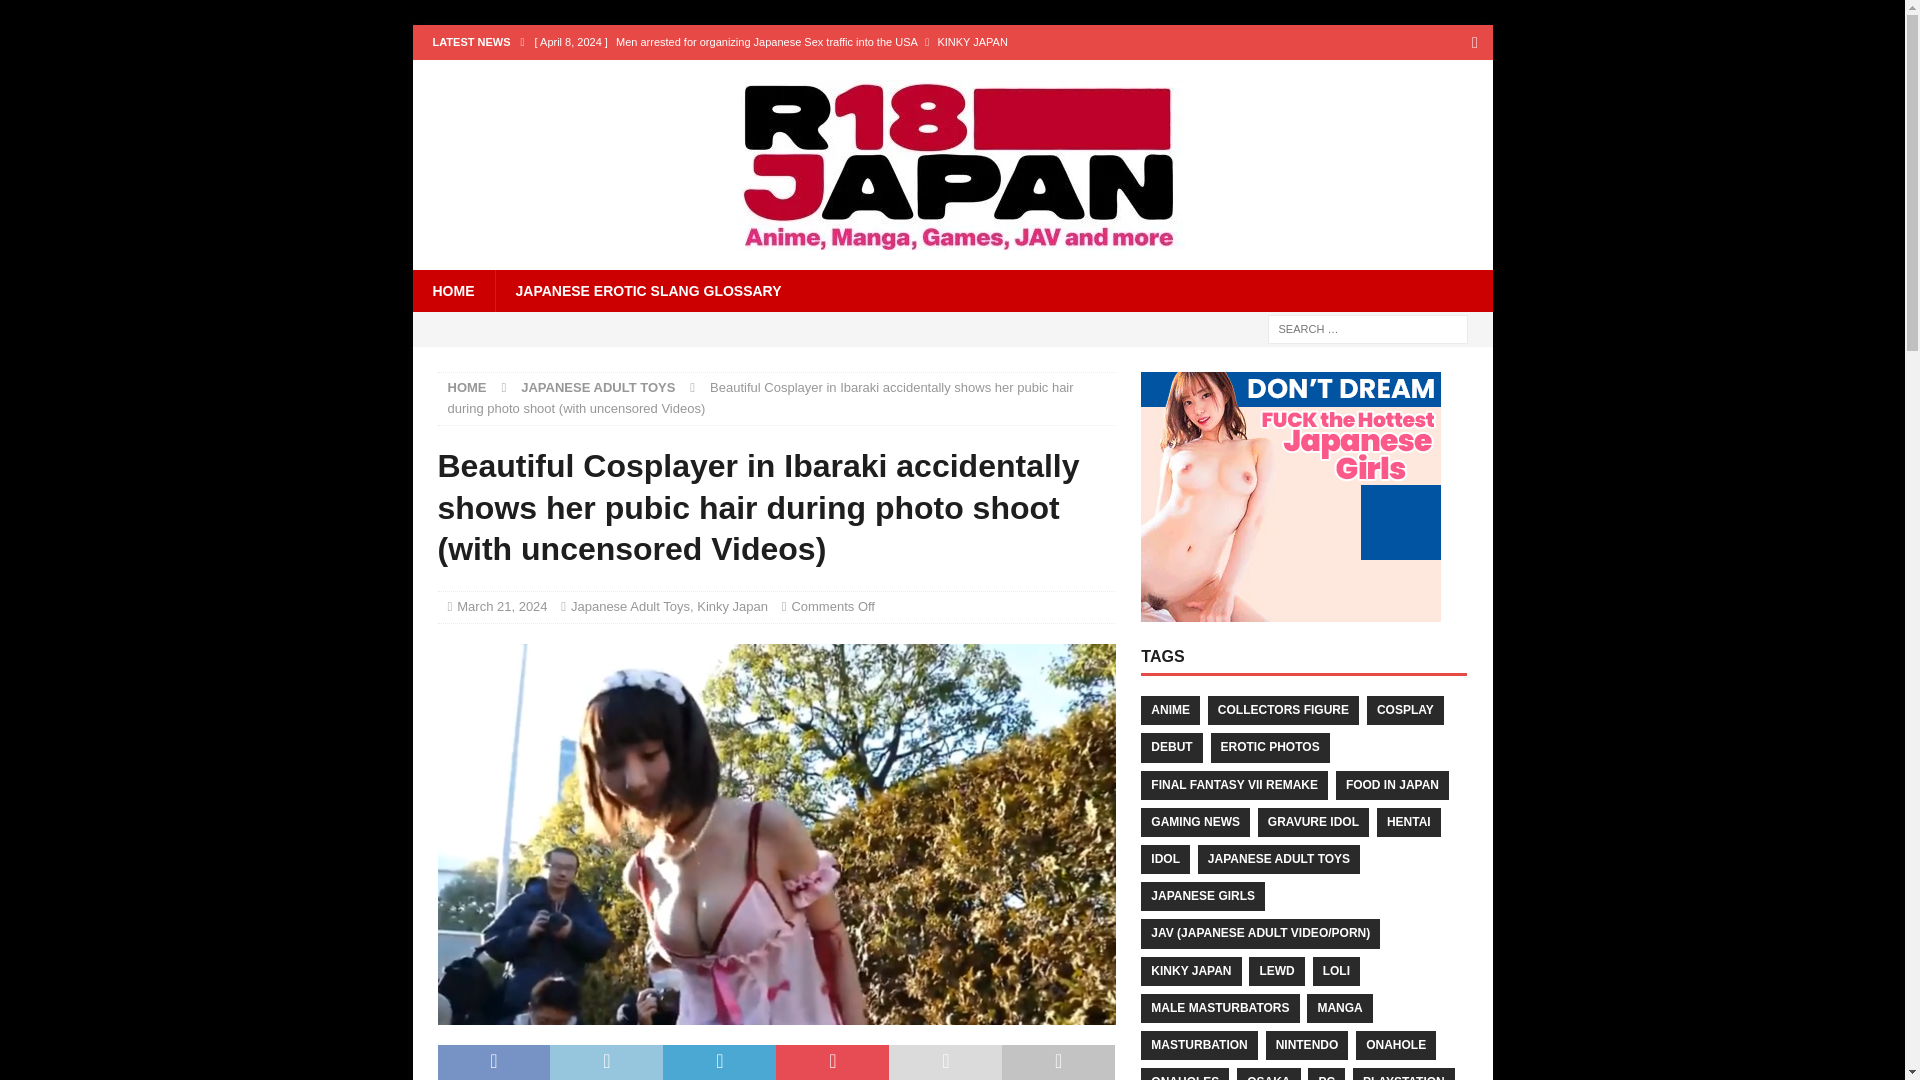  What do you see at coordinates (452, 291) in the screenshot?
I see `HOME` at bounding box center [452, 291].